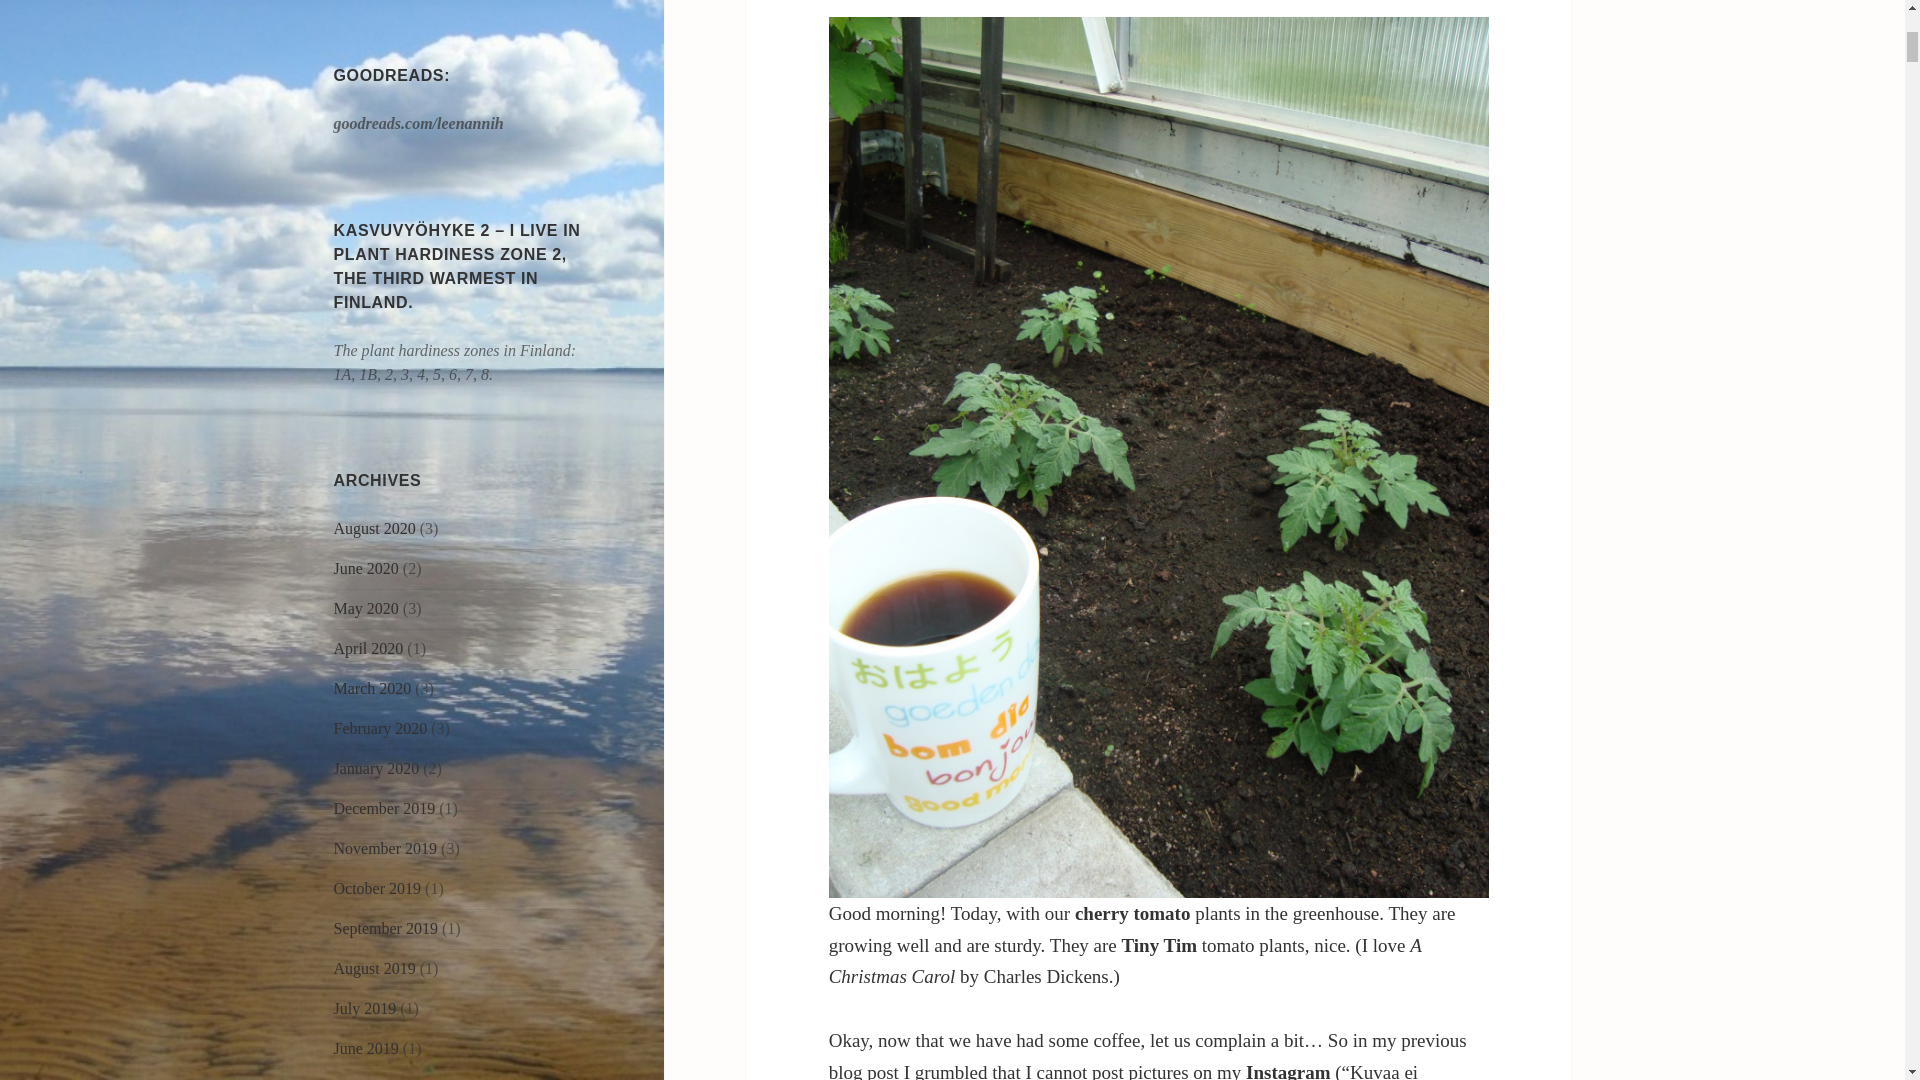  Describe the element at coordinates (366, 1048) in the screenshot. I see `June 2019` at that location.